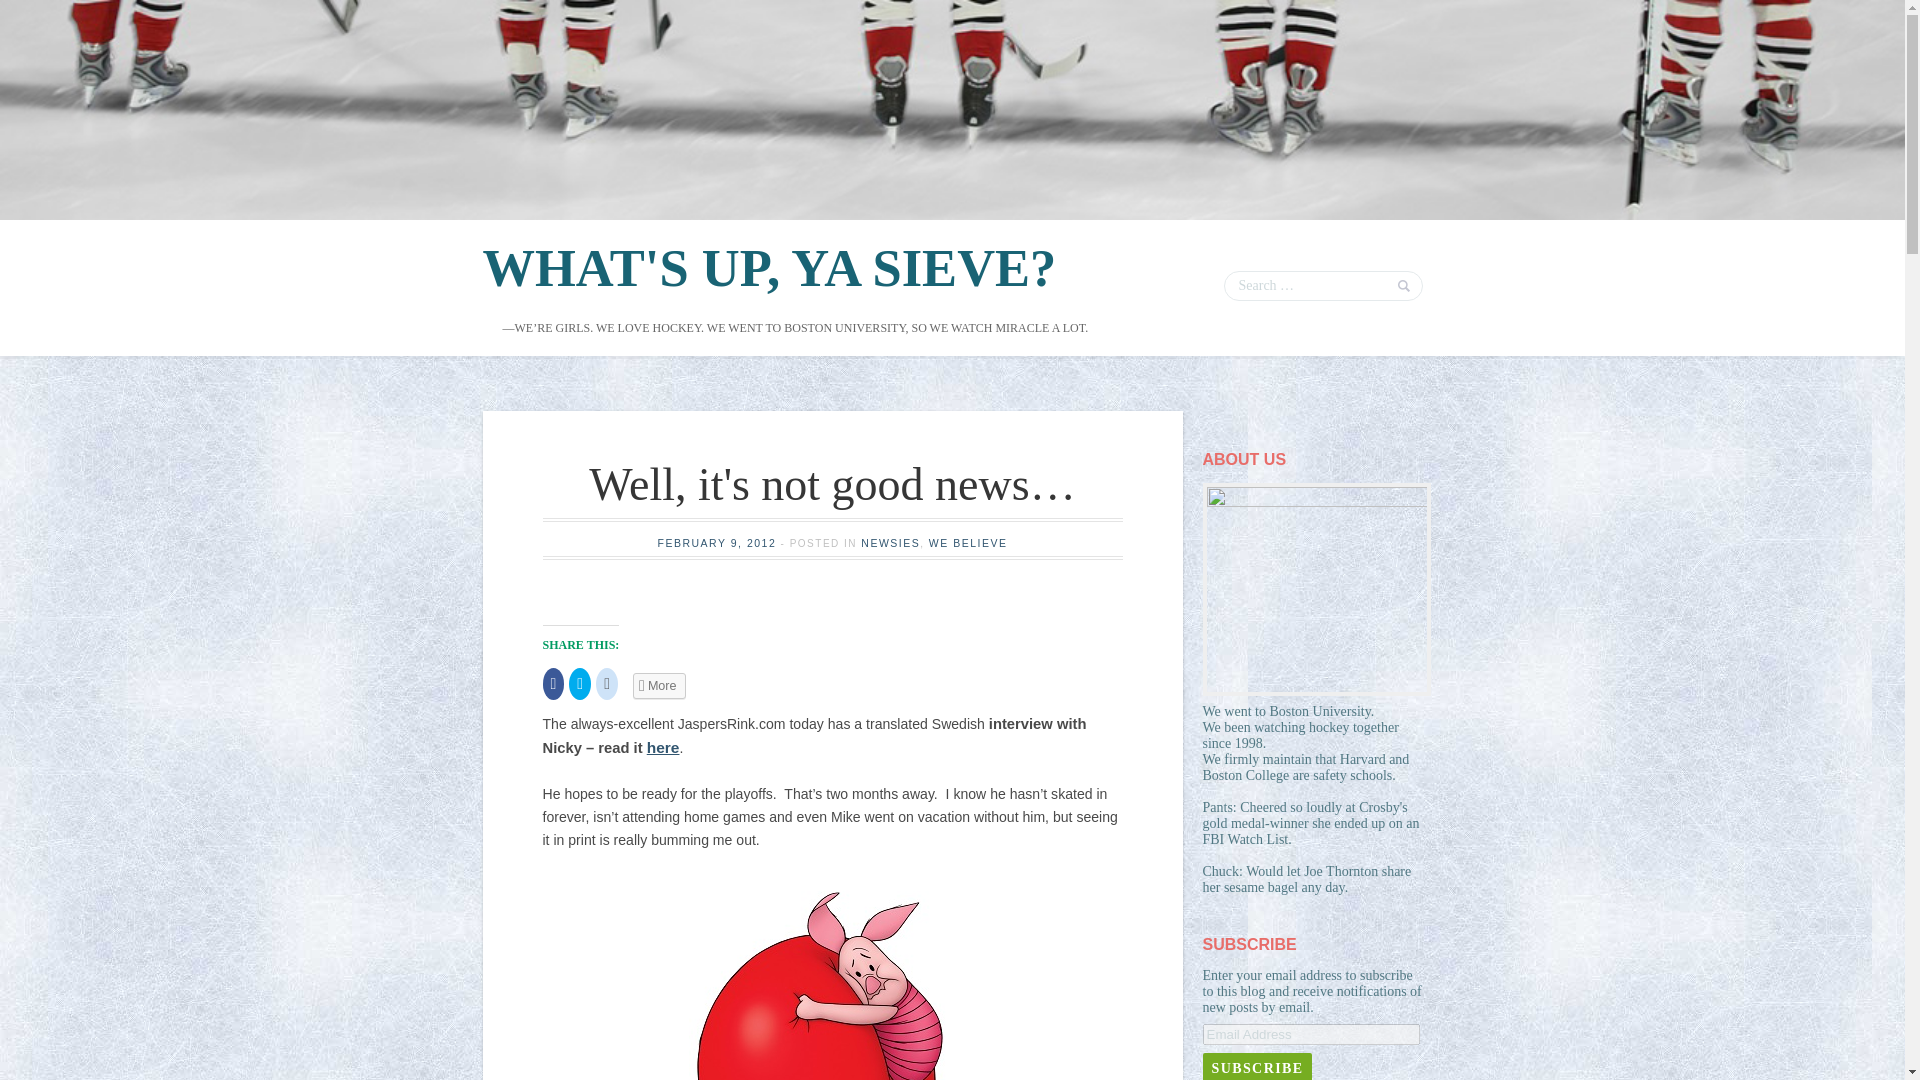 The width and height of the screenshot is (1920, 1080). I want to click on NEWSIES, so click(890, 542).